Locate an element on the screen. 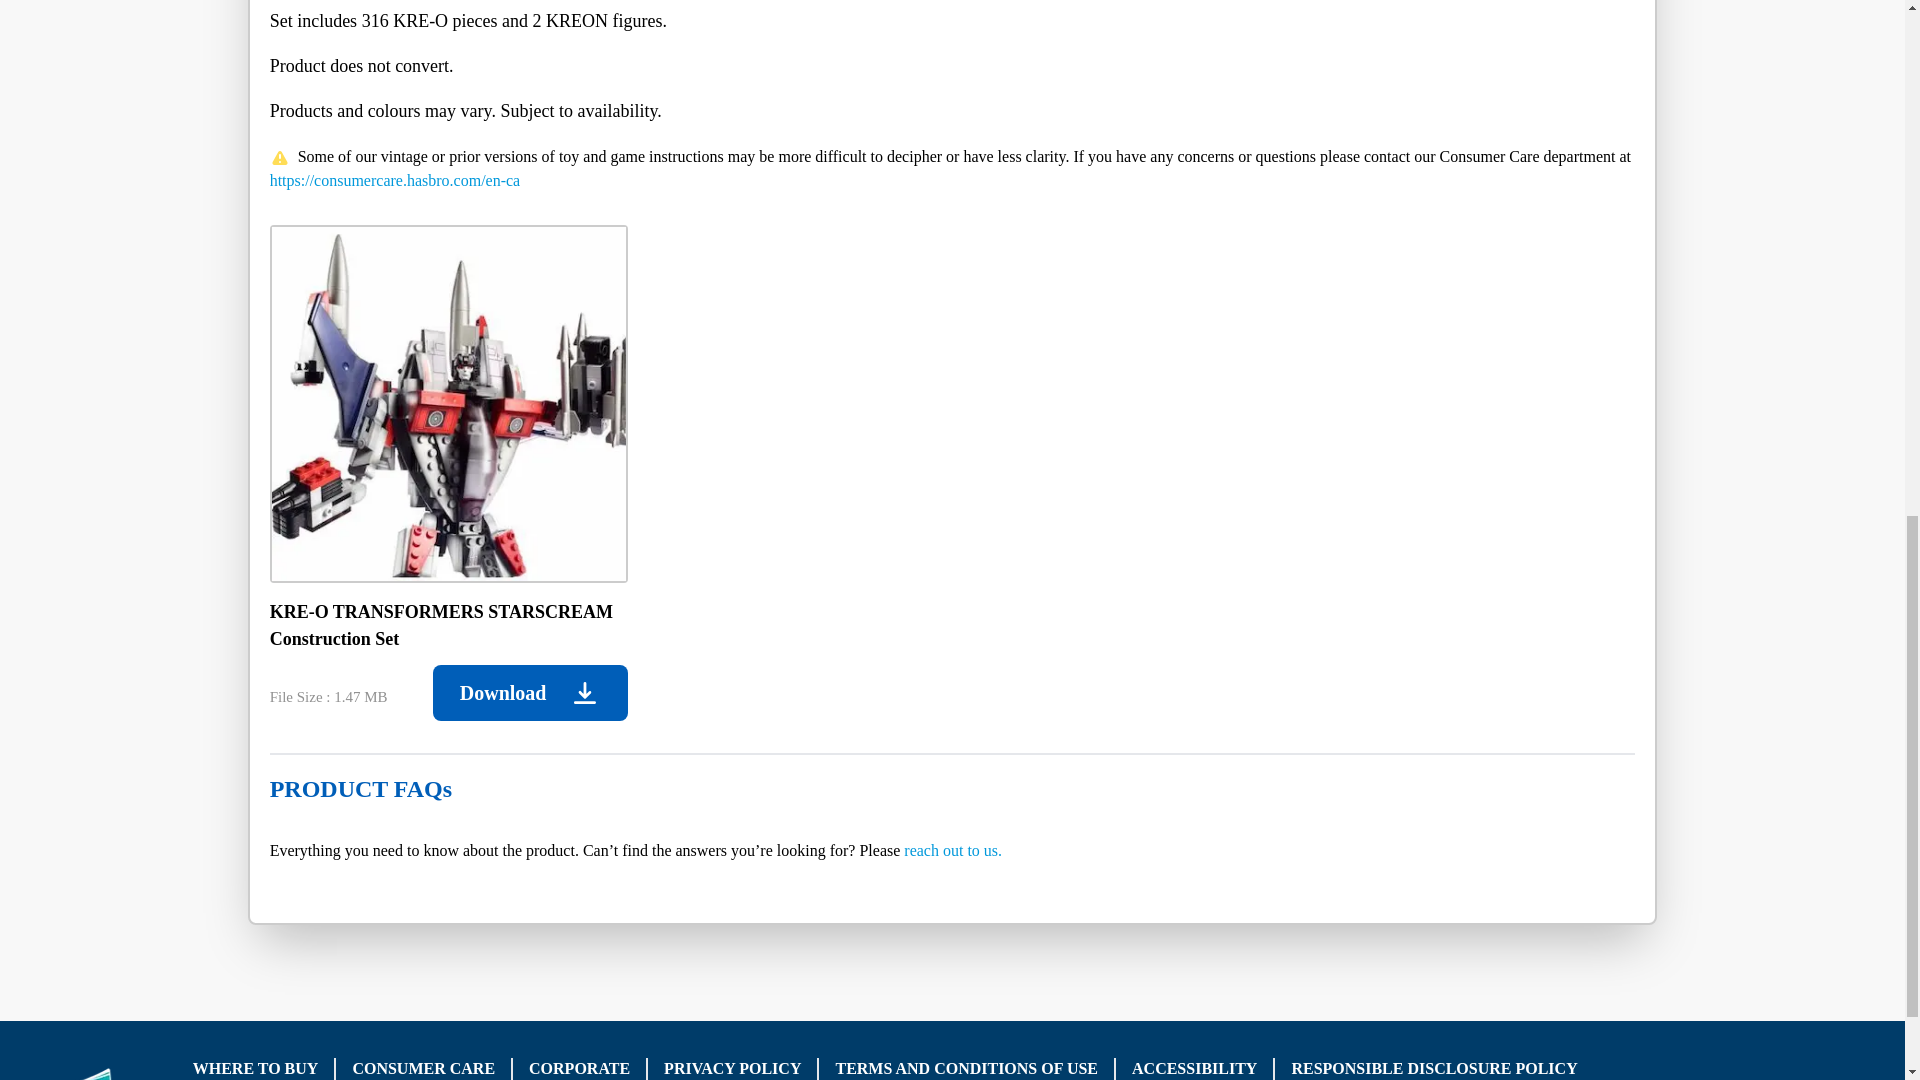  PRIVACY POLICY is located at coordinates (732, 1068).